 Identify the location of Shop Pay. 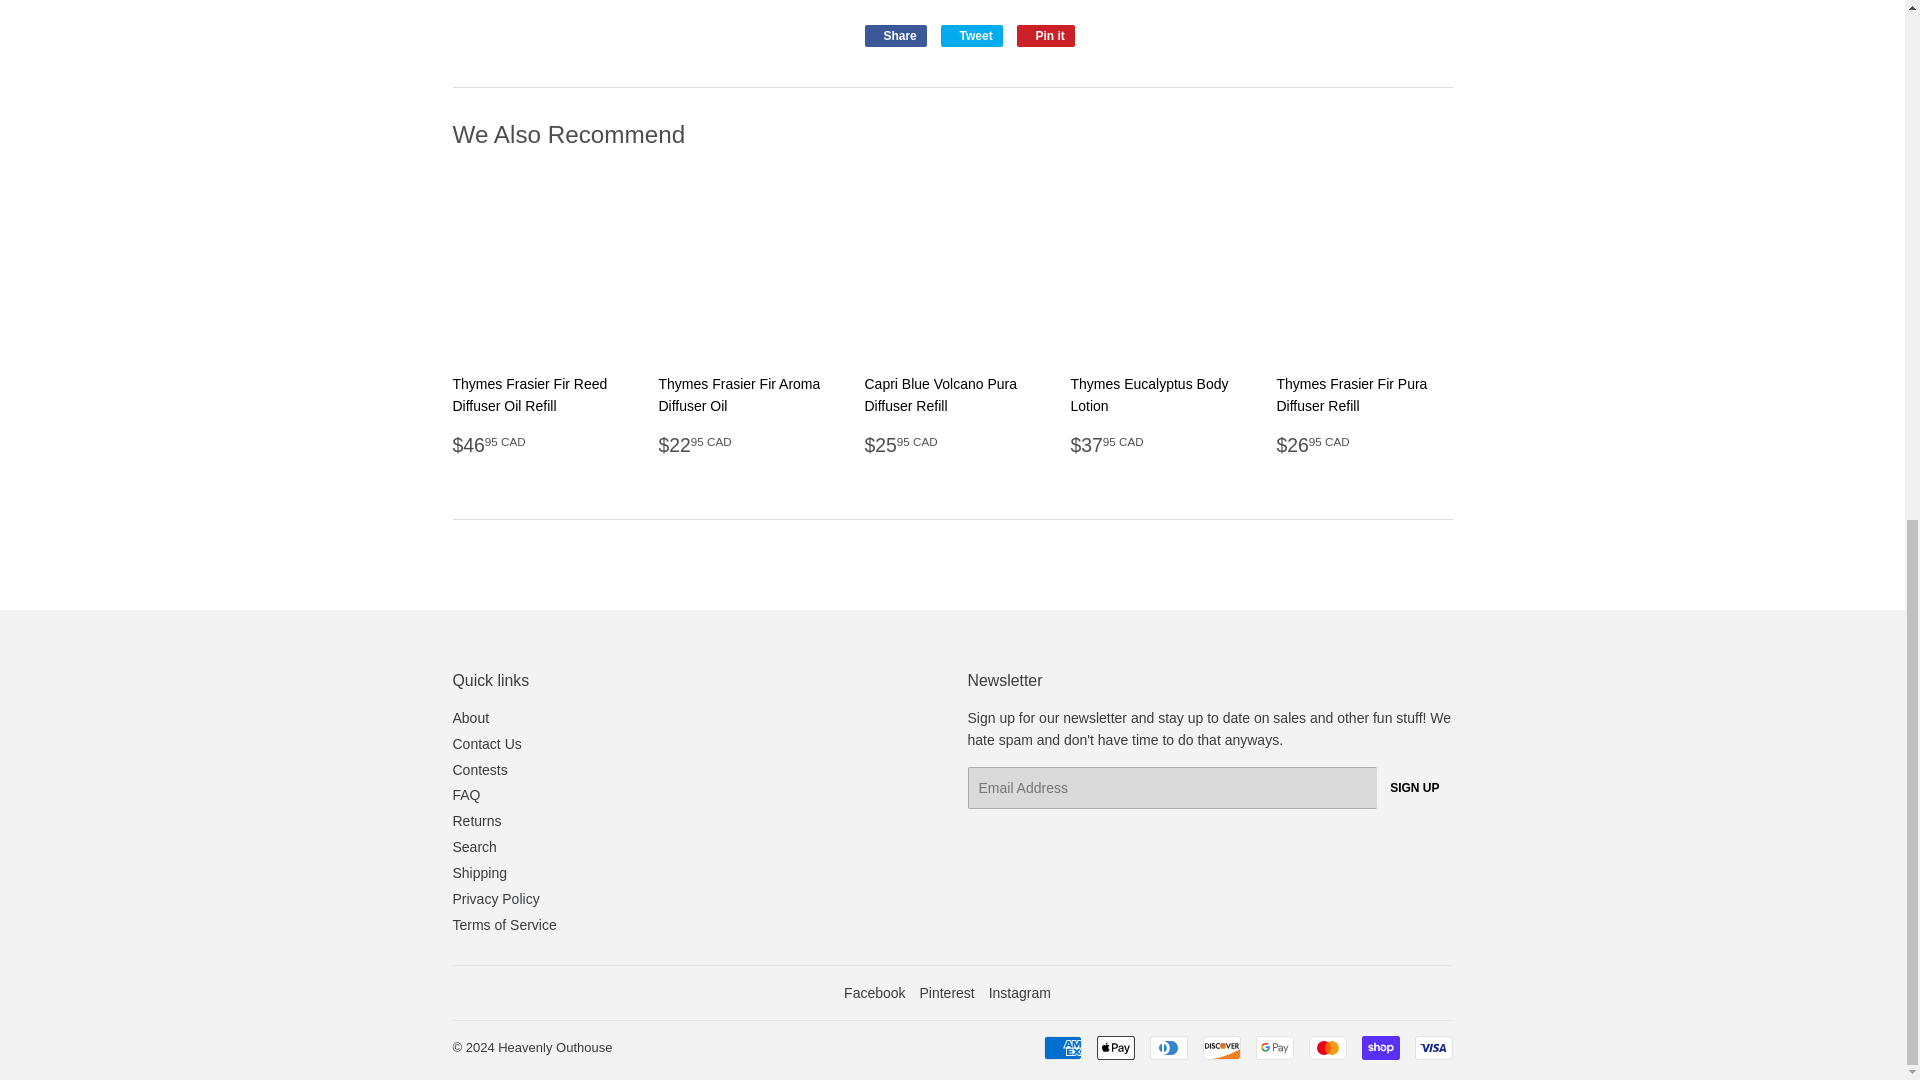
(1380, 1047).